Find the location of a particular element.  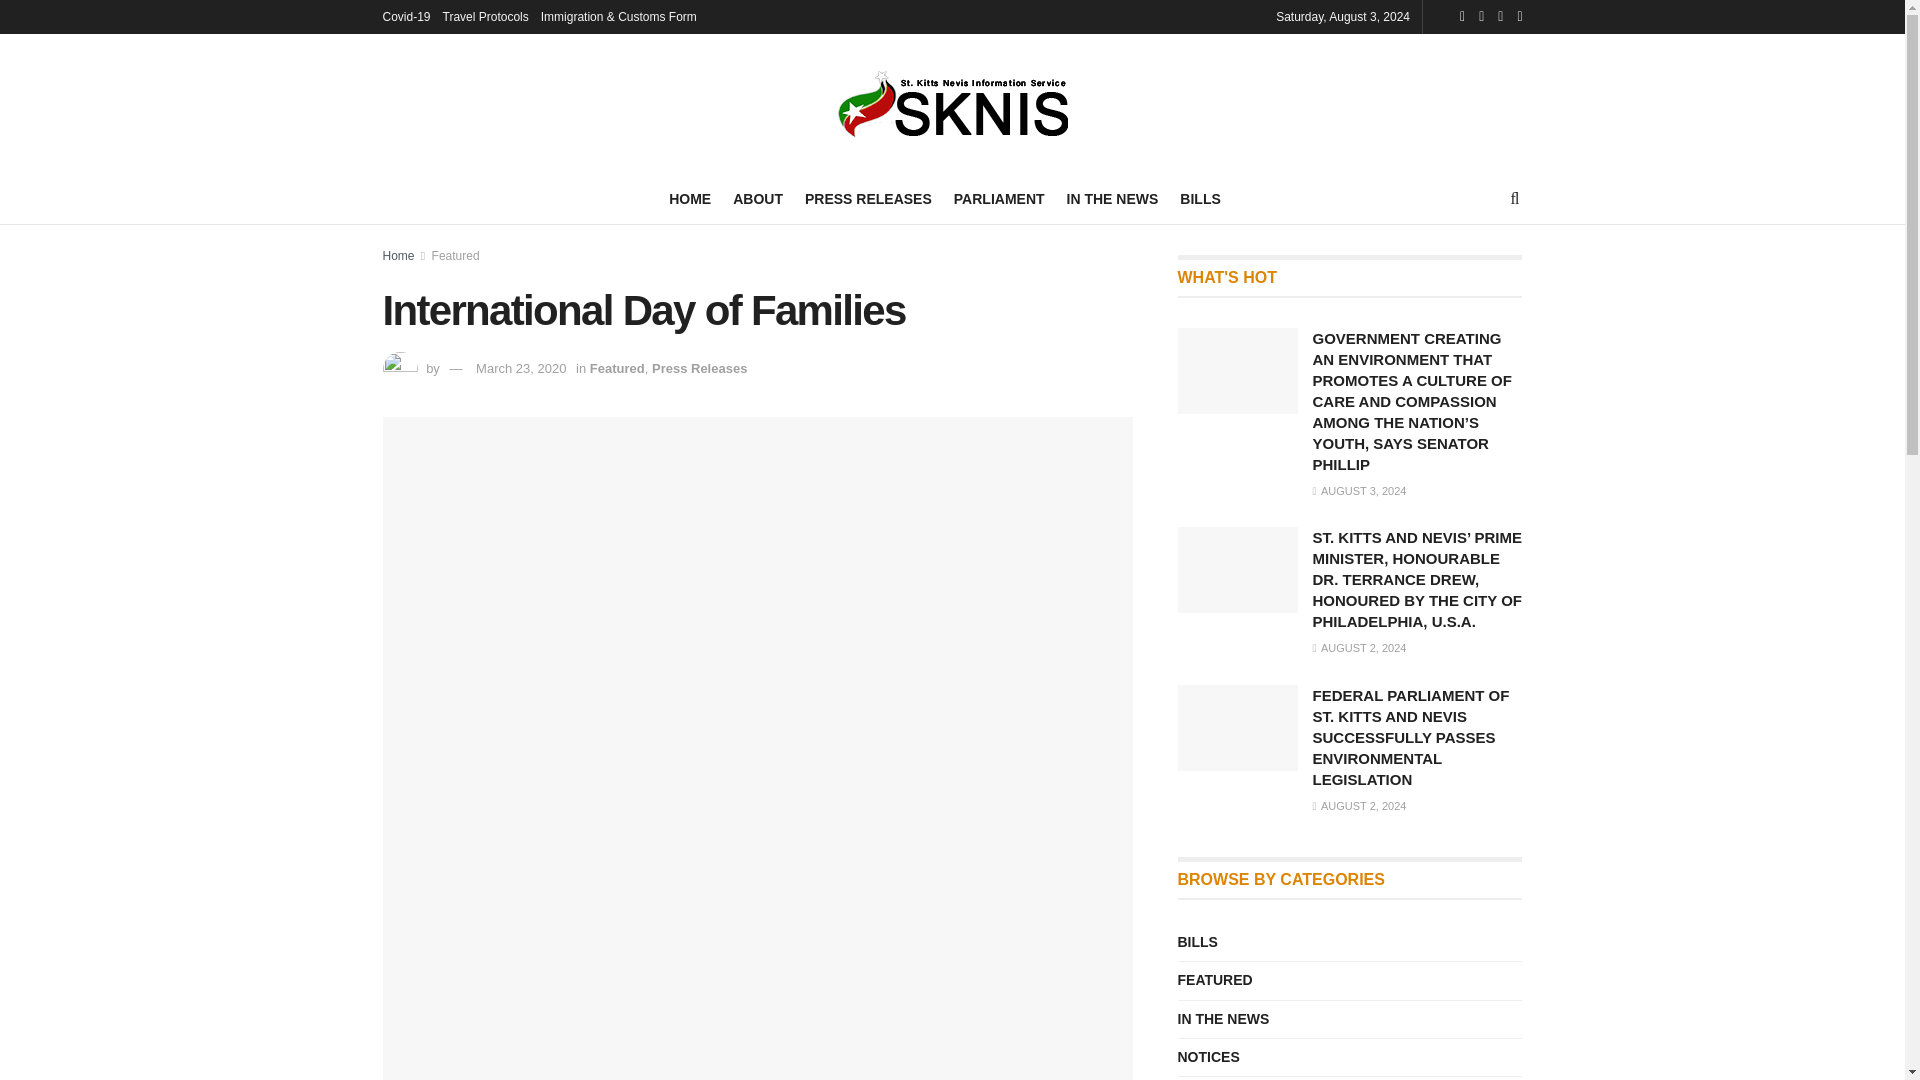

PRESS RELEASES is located at coordinates (868, 198).